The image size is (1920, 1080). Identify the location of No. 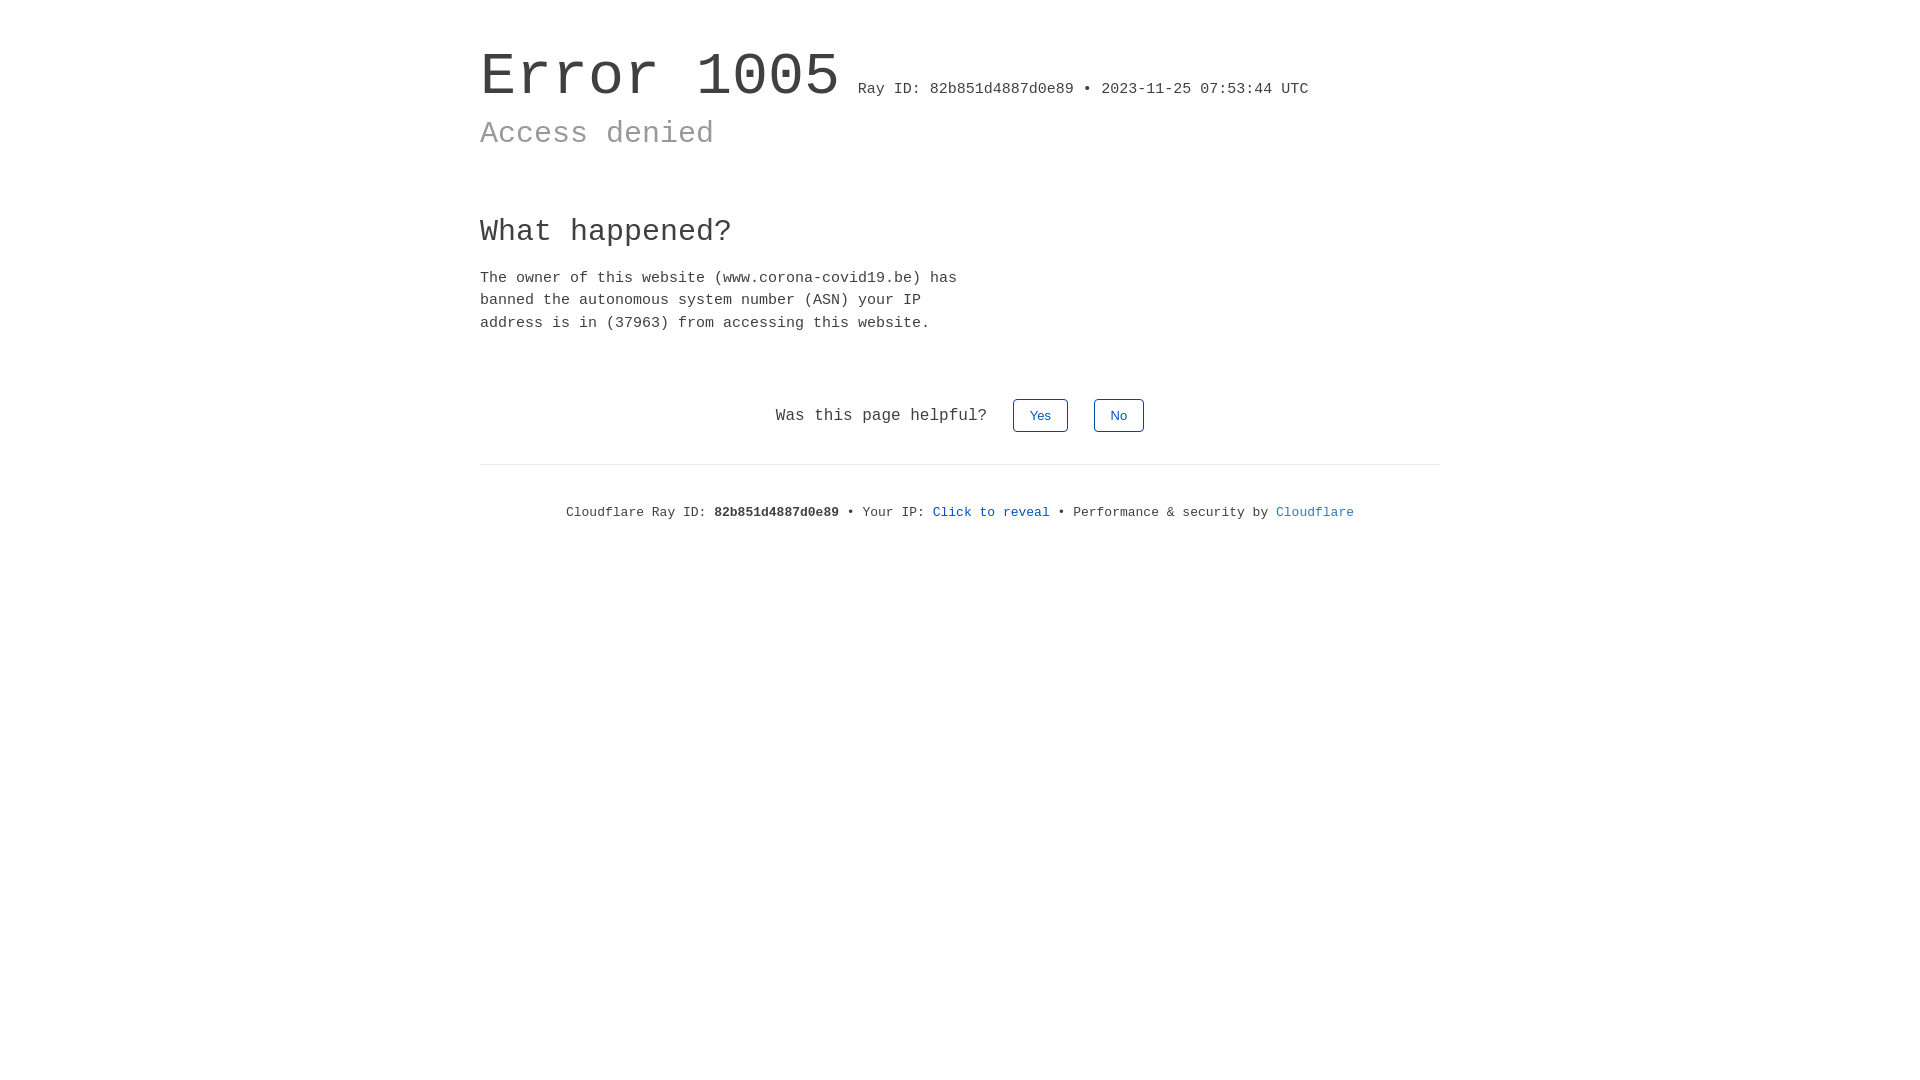
(1120, 416).